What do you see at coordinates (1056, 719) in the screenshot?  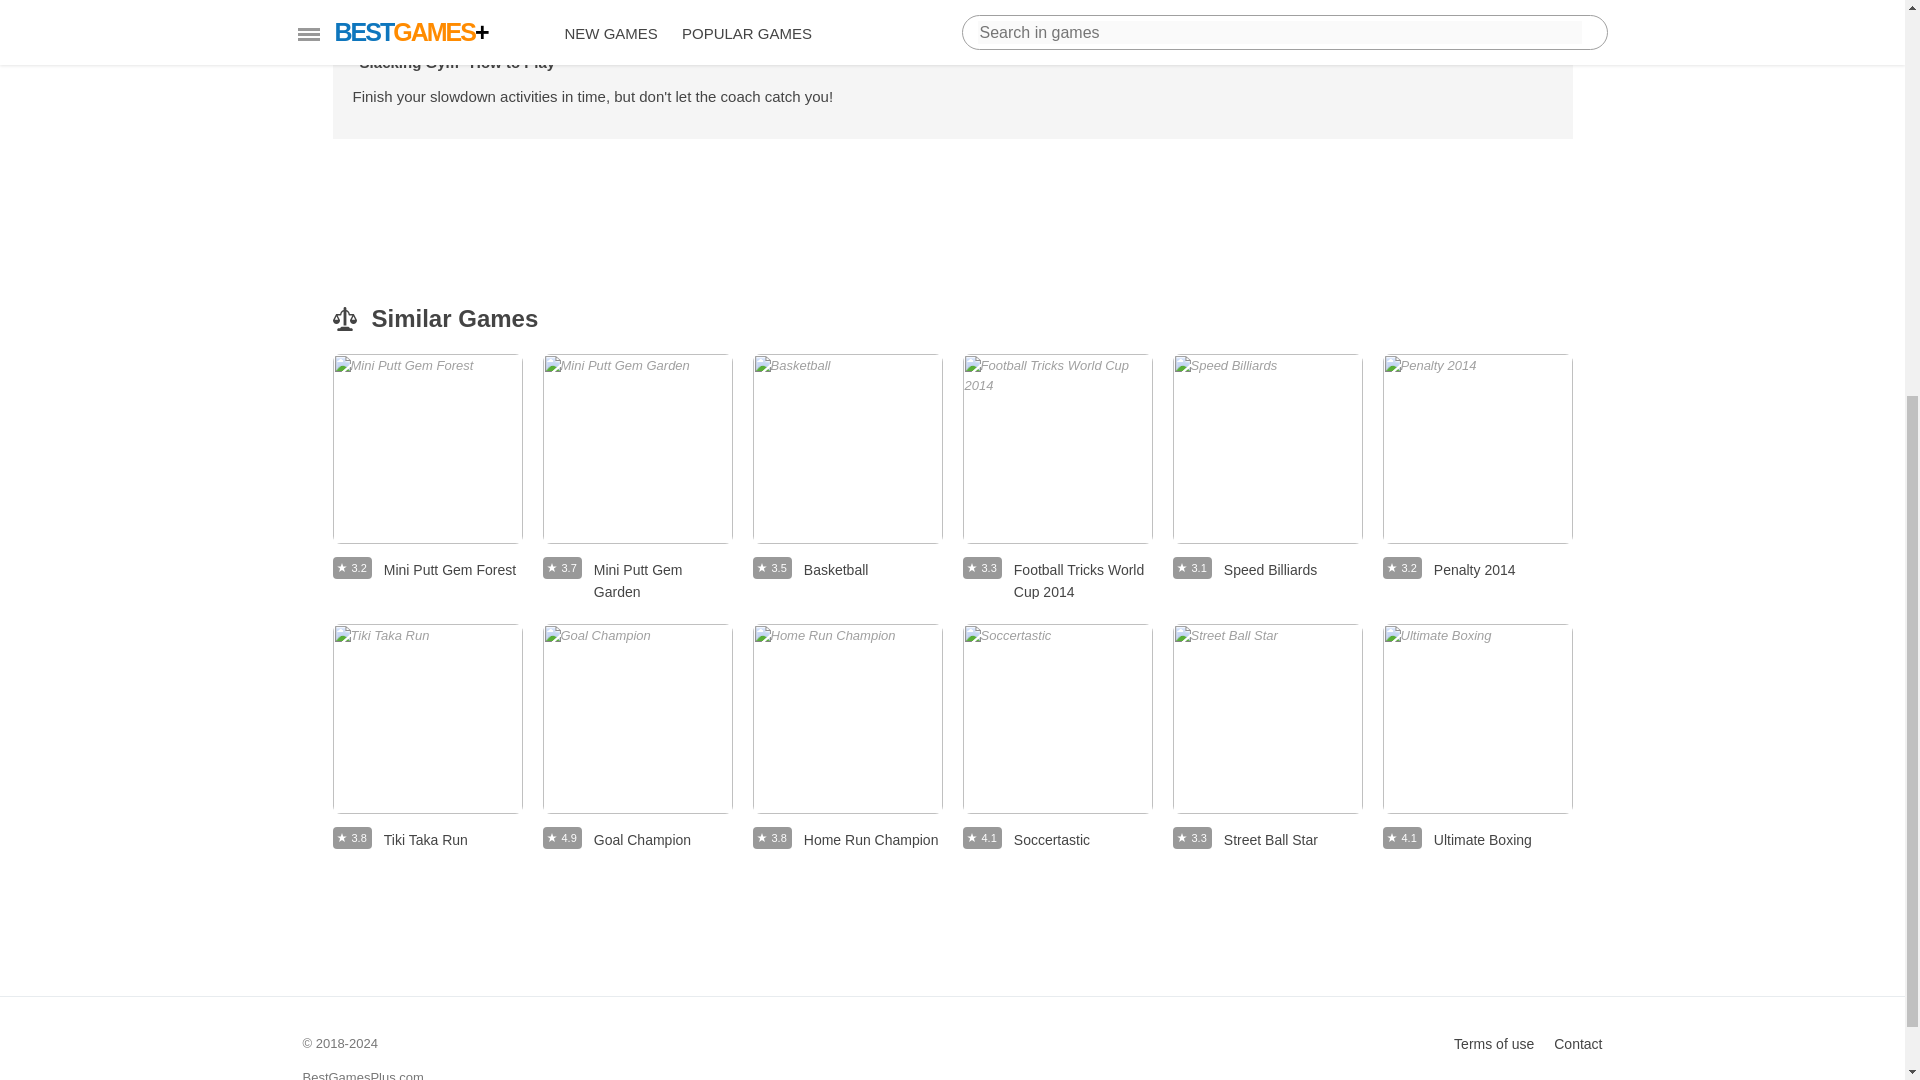 I see `Soccertastic` at bounding box center [1056, 719].